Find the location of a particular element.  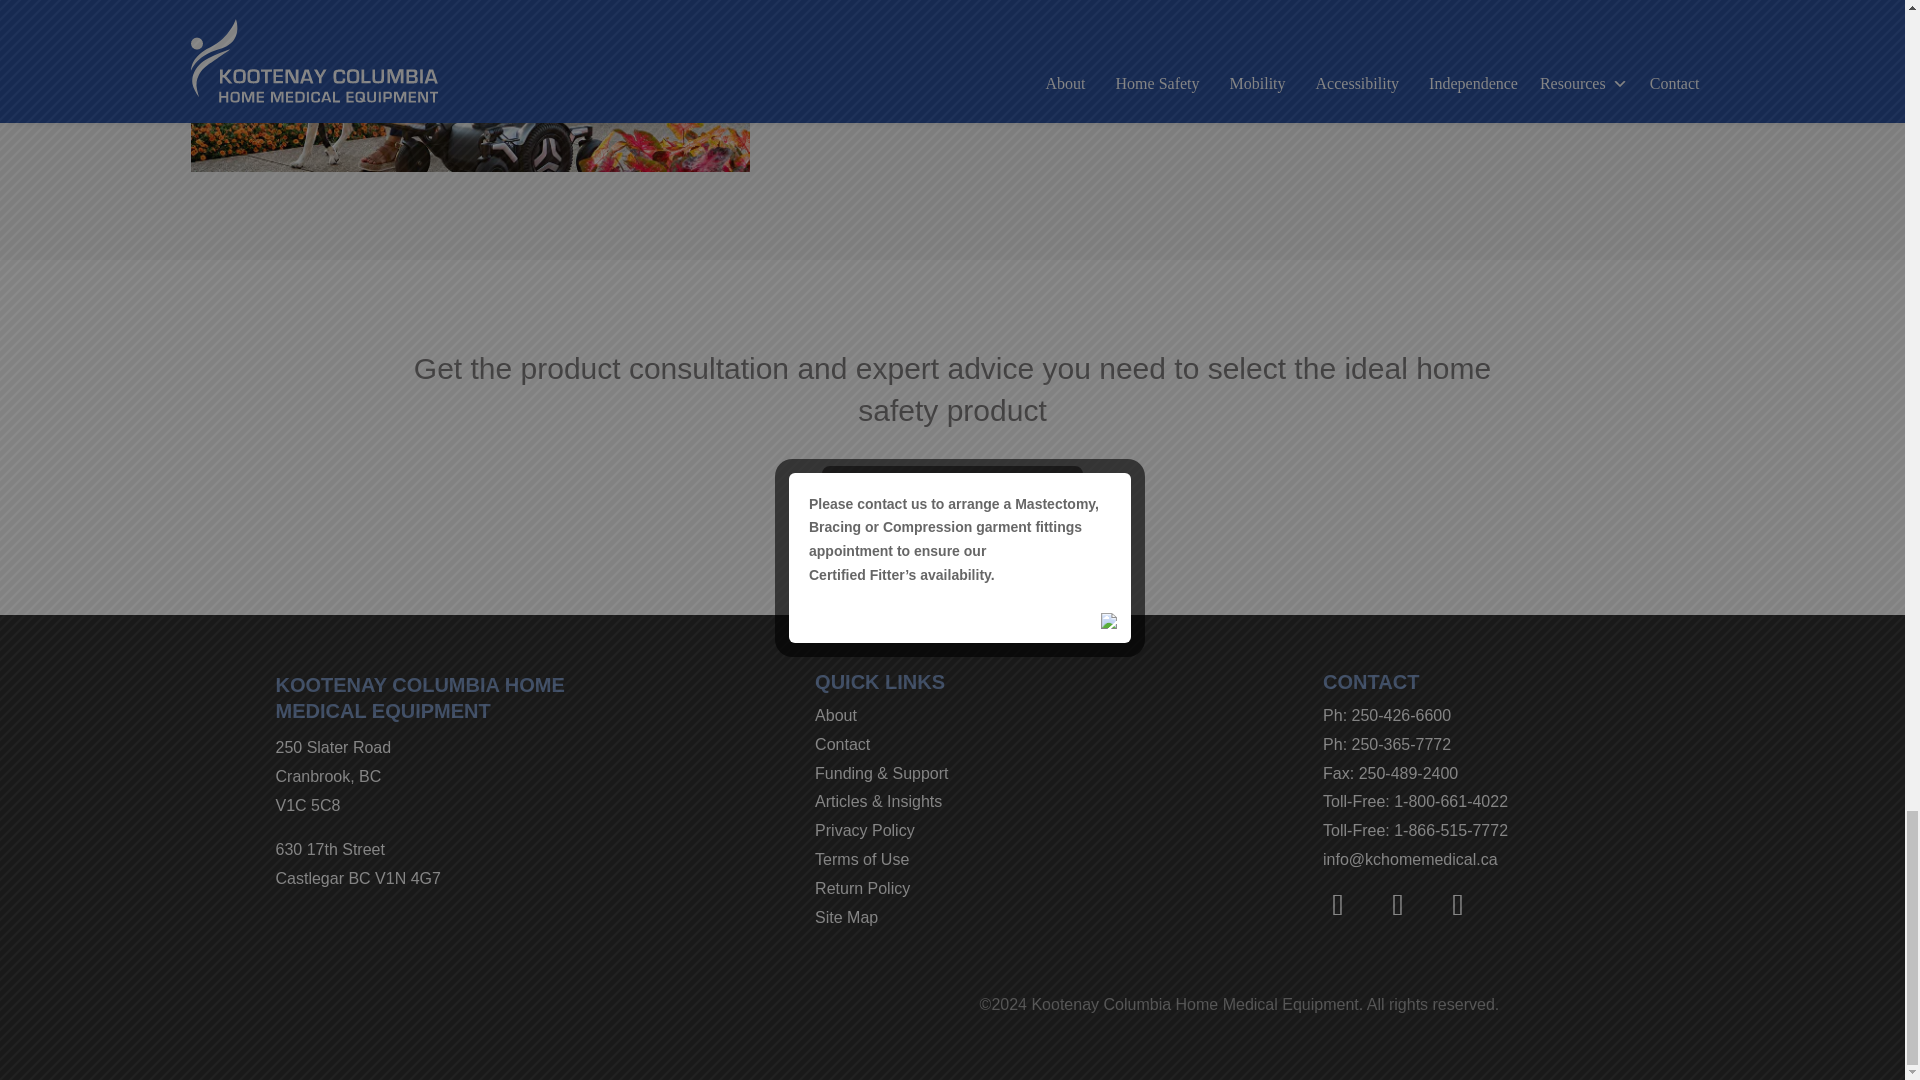

Follow on Facebook is located at coordinates (1337, 904).